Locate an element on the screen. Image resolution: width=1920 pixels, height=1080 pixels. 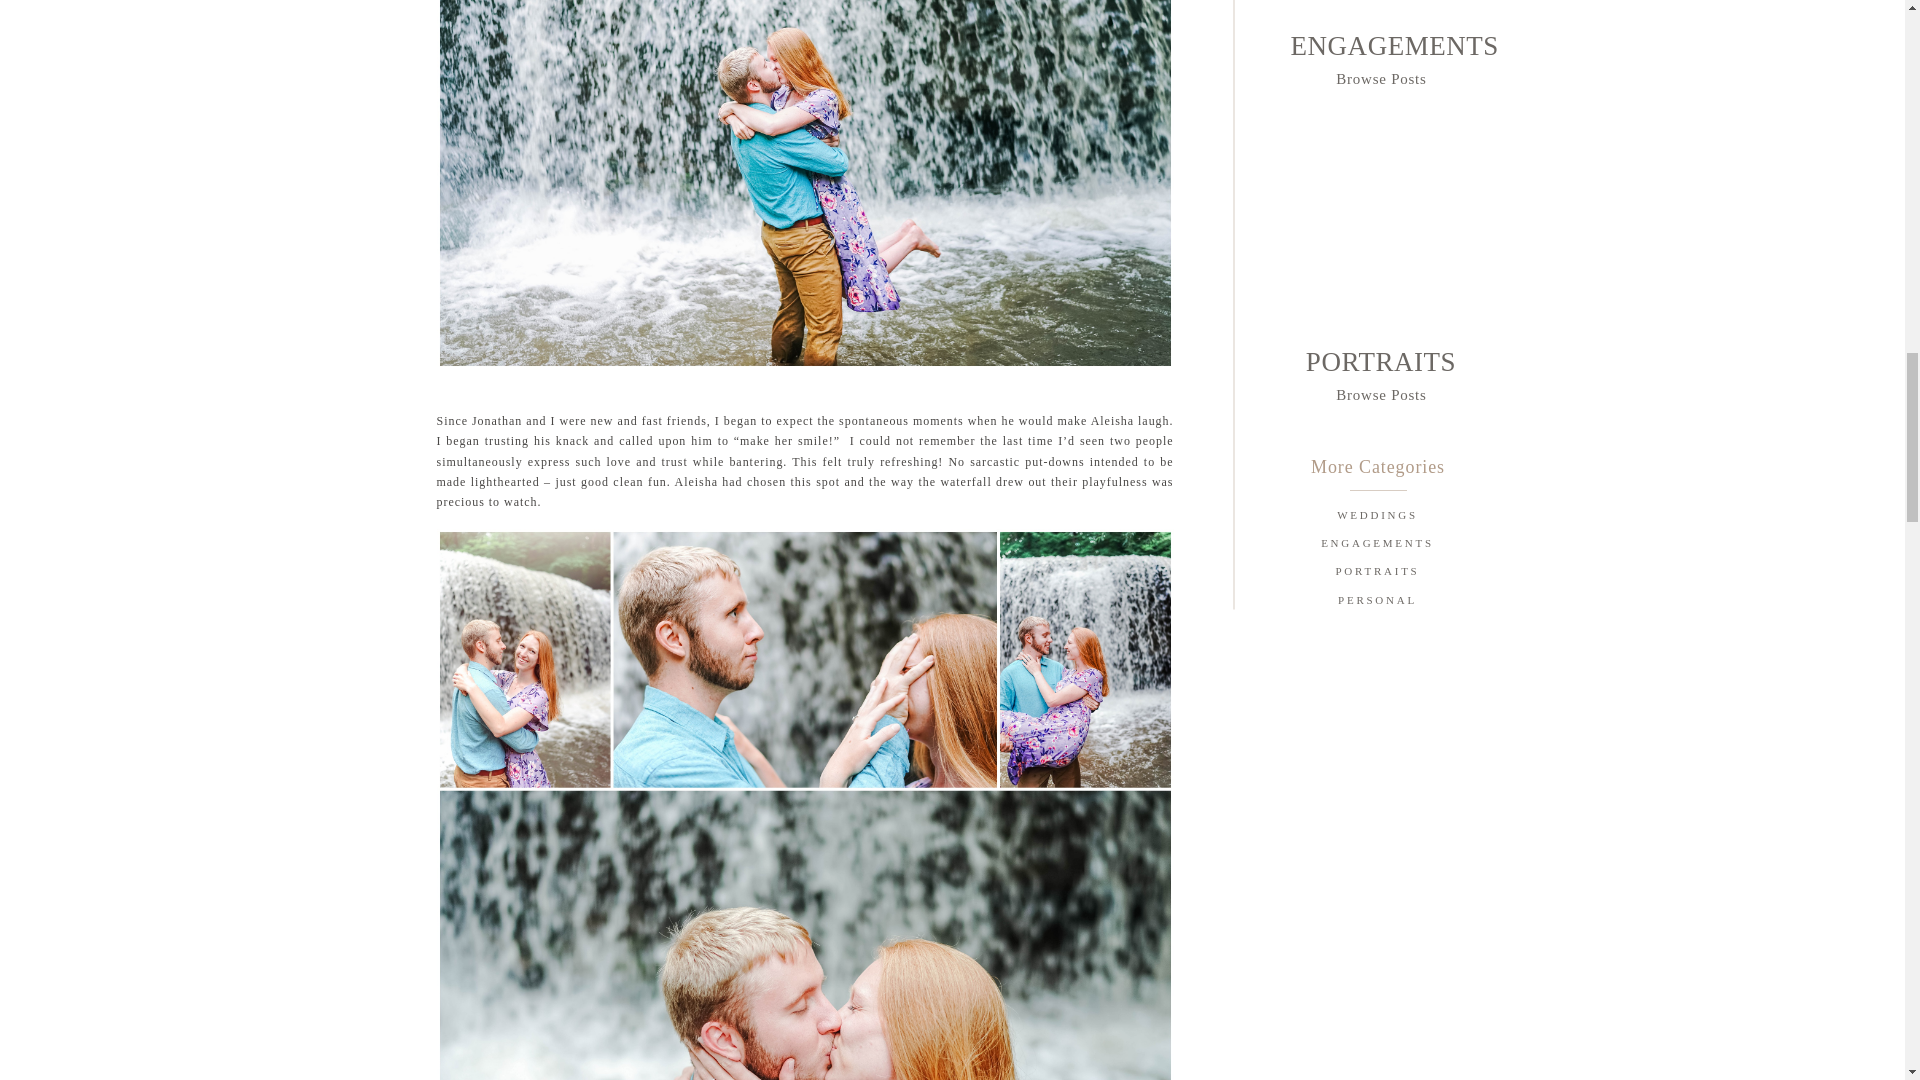
Browse Posts is located at coordinates (1381, 78).